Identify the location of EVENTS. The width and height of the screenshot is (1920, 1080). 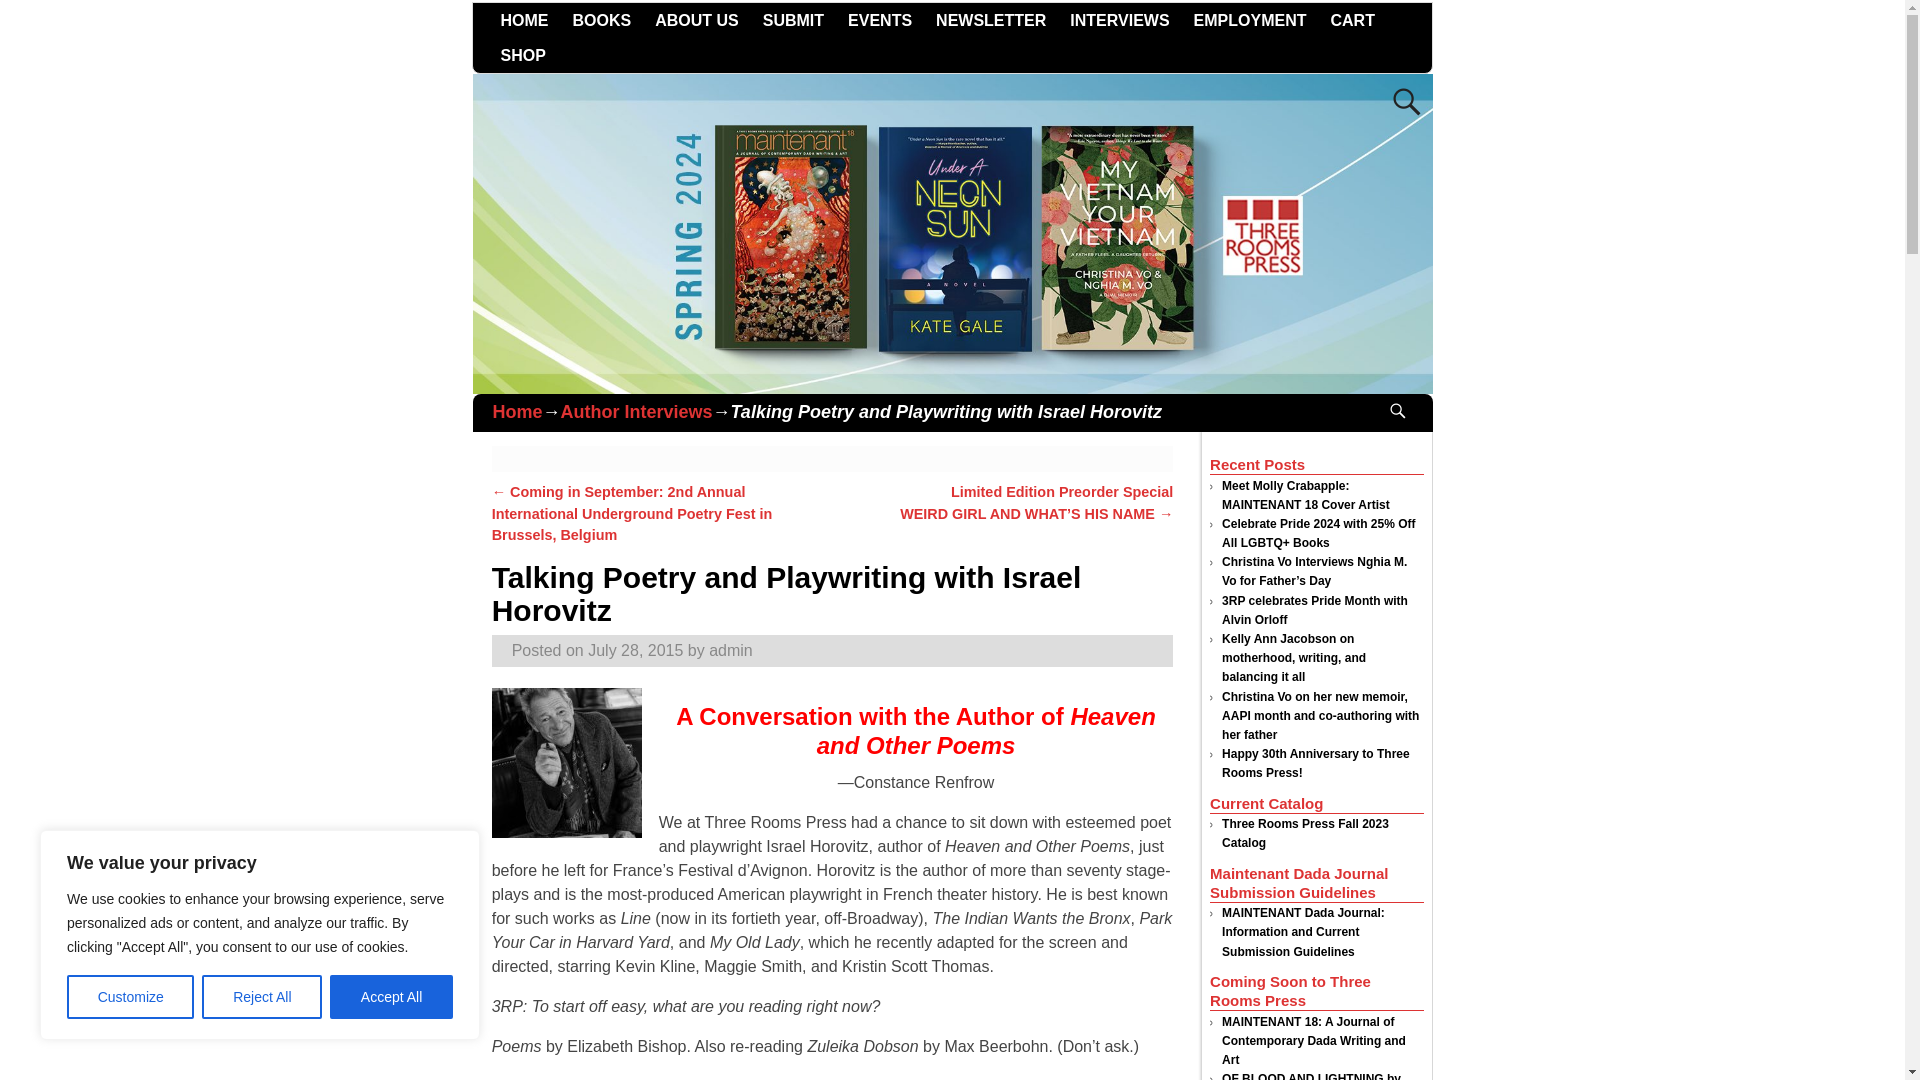
(879, 20).